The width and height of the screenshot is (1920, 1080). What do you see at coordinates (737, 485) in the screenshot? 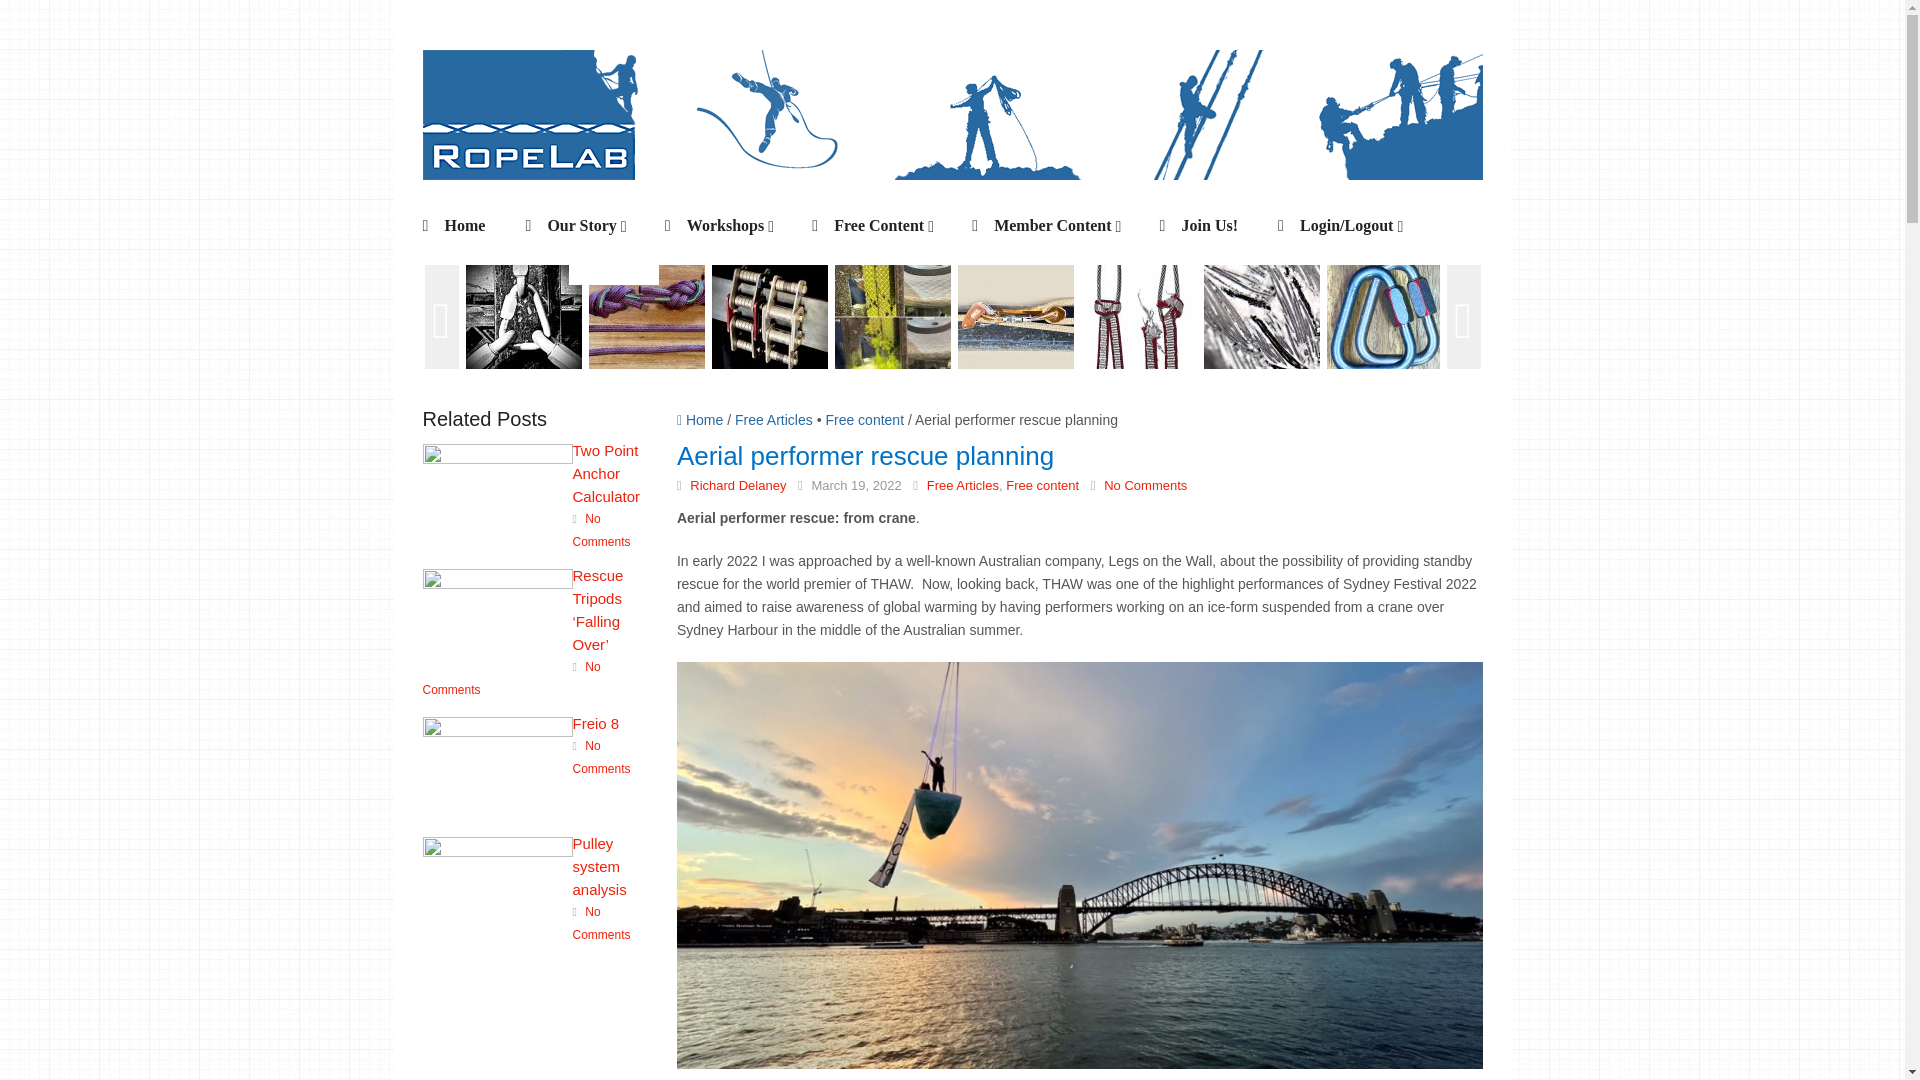
I see `Posts by Richard Delaney` at bounding box center [737, 485].